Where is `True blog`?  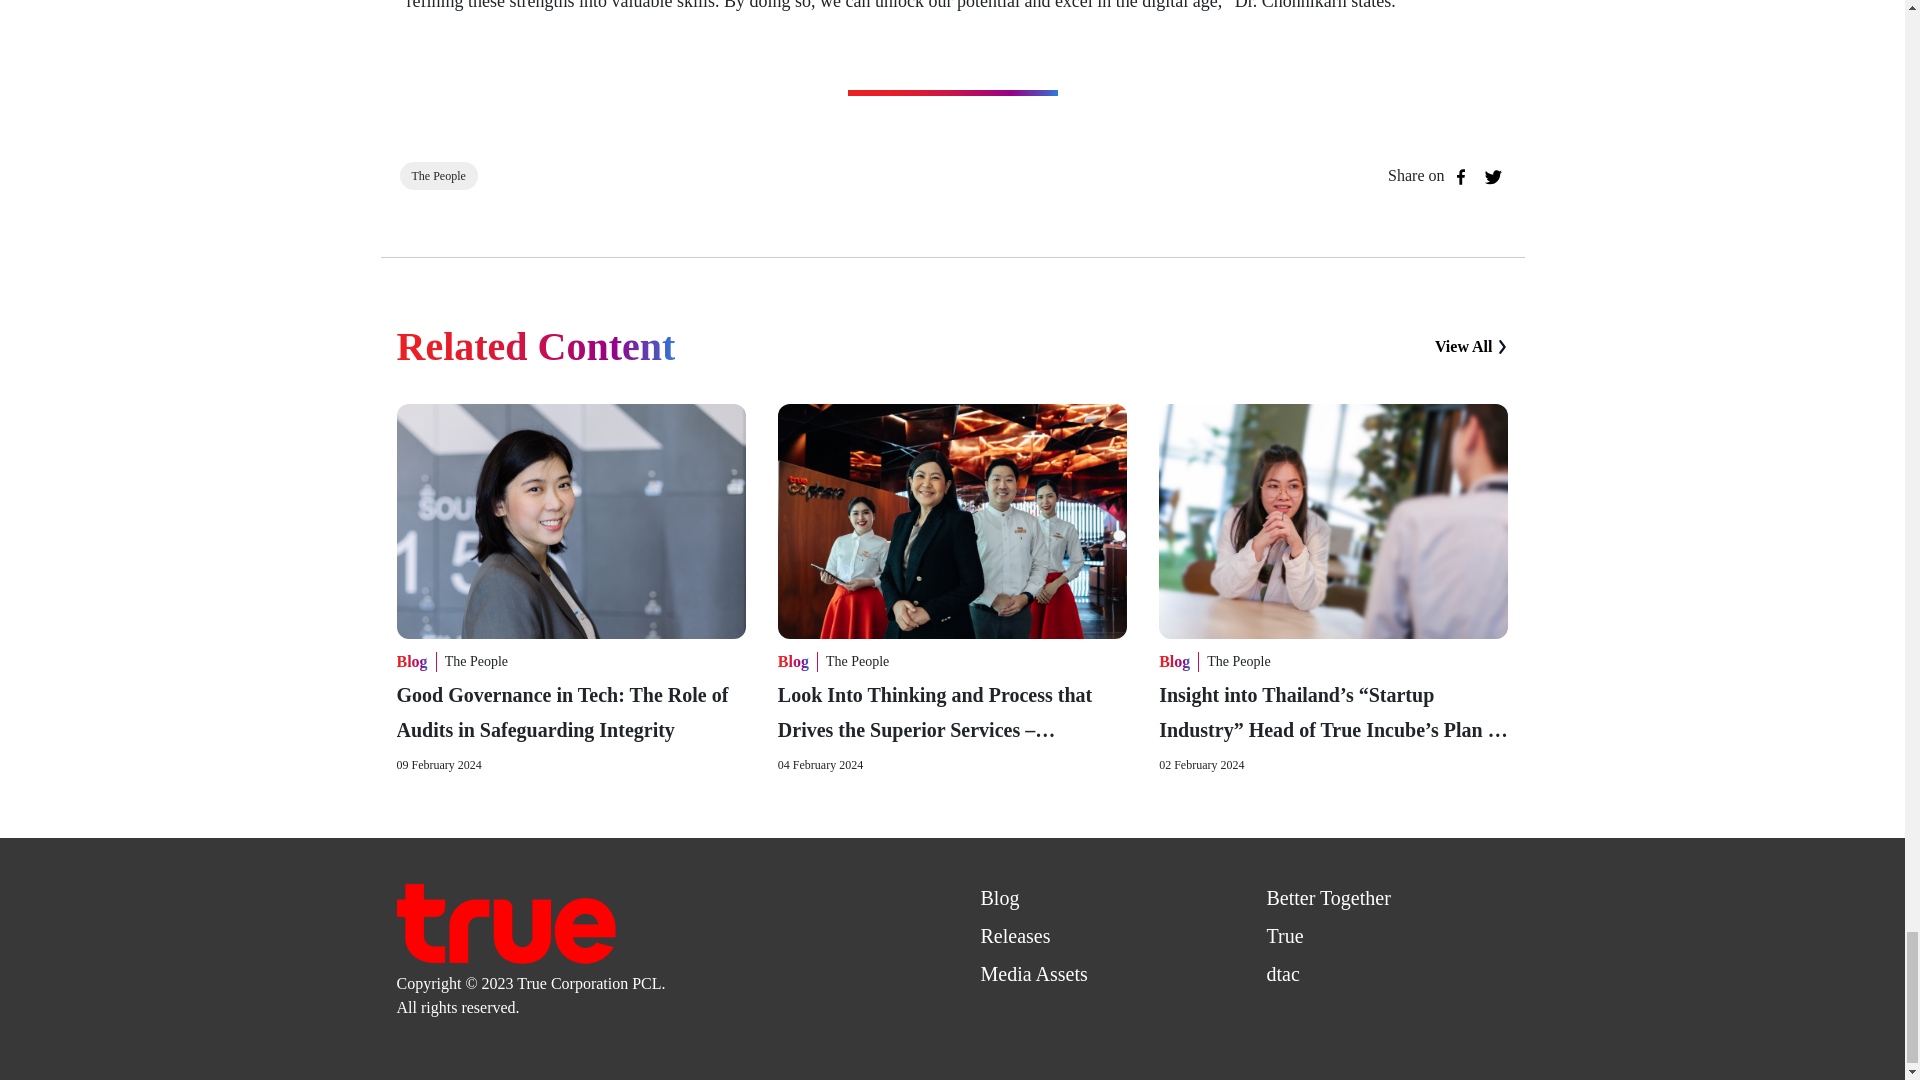
True blog is located at coordinates (504, 920).